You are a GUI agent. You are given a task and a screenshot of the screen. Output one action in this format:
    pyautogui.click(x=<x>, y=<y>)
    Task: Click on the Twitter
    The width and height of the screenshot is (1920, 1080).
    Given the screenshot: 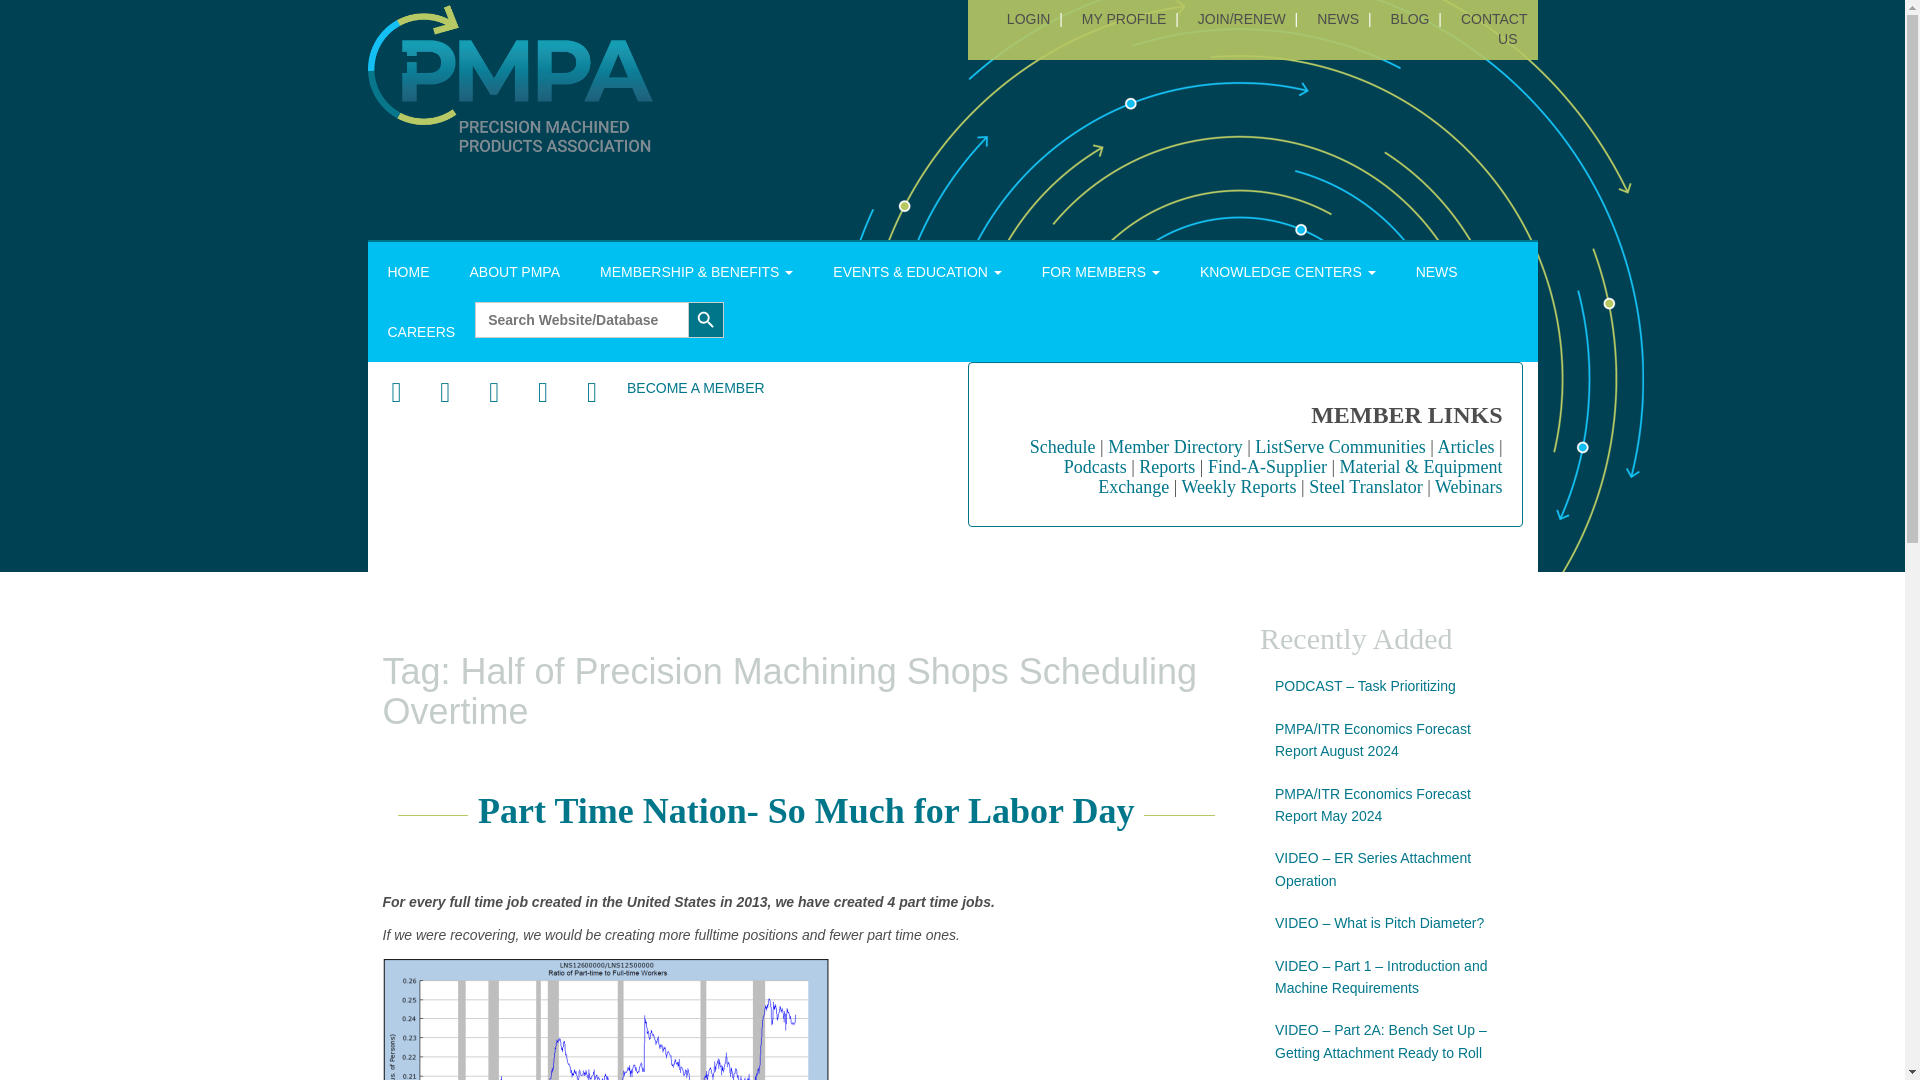 What is the action you would take?
    pyautogui.click(x=444, y=393)
    